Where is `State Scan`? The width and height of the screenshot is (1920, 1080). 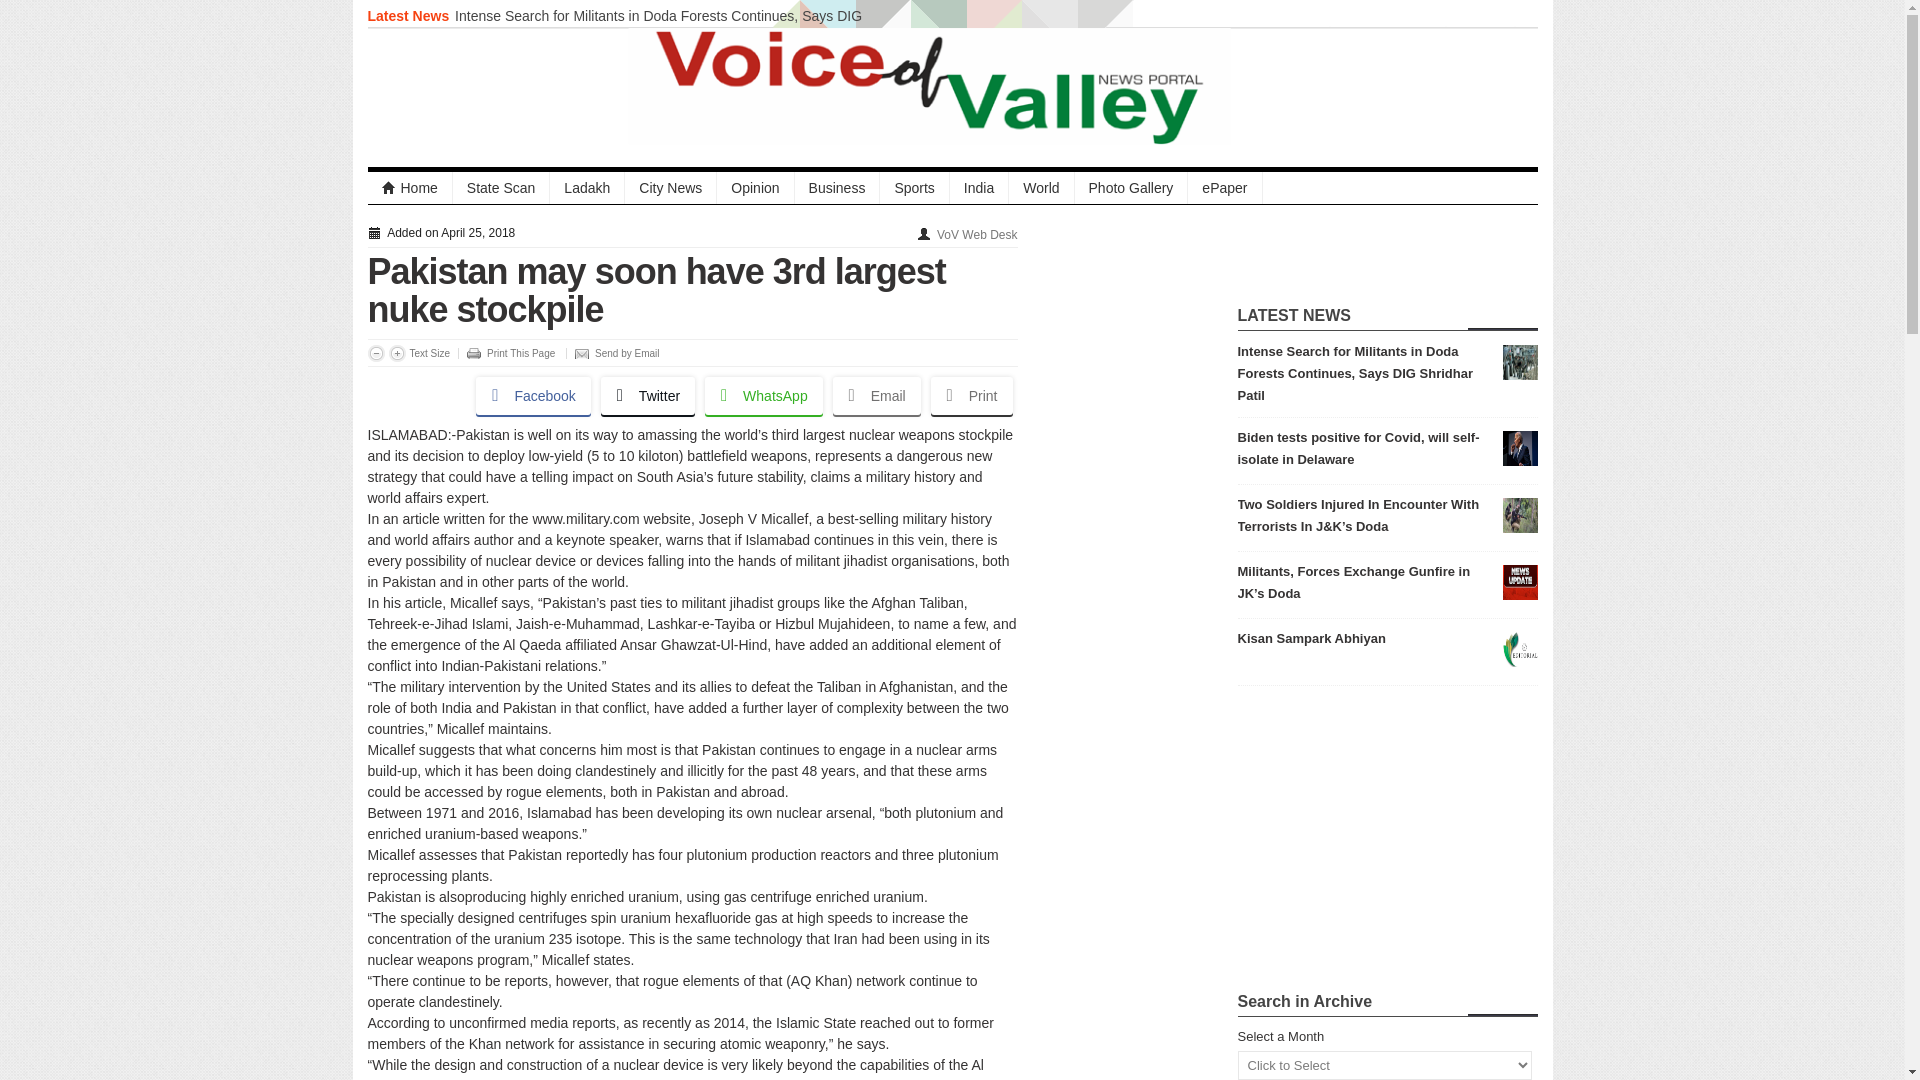 State Scan is located at coordinates (502, 188).